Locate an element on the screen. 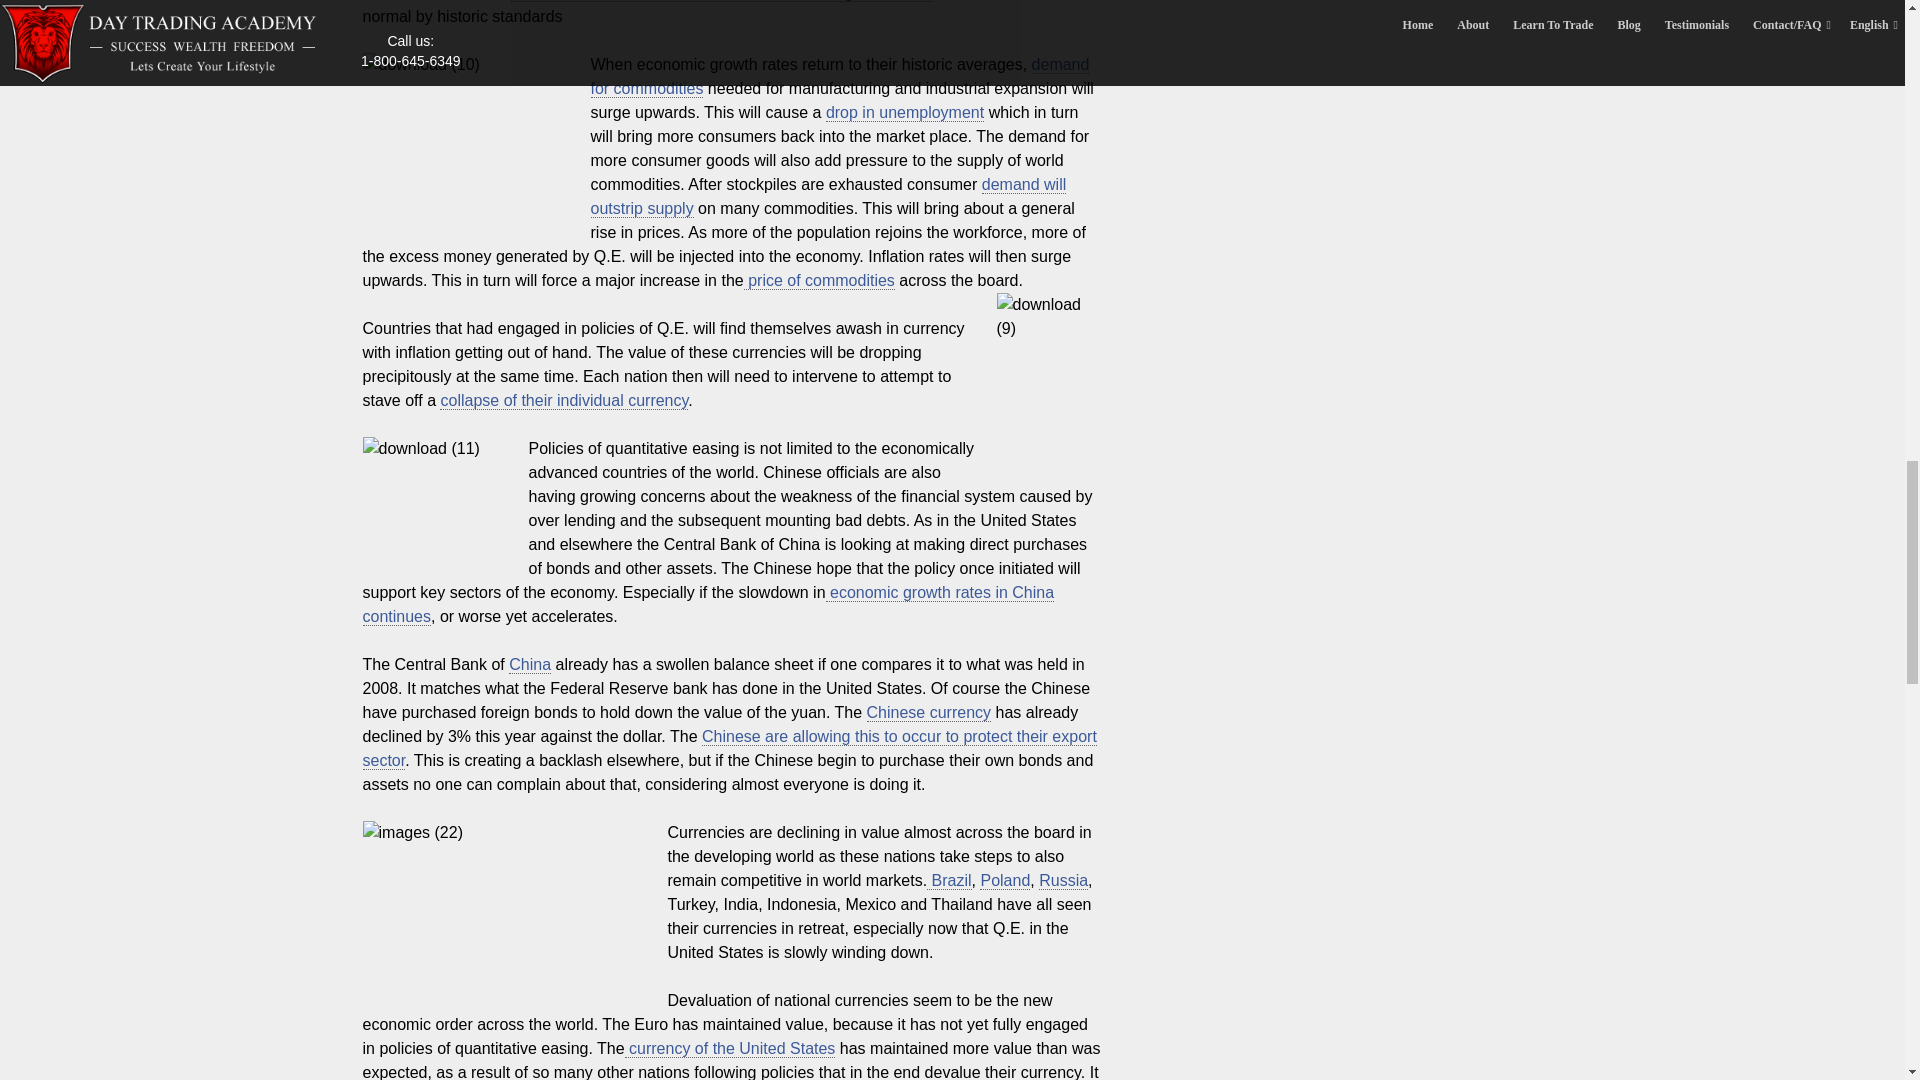 This screenshot has height=1080, width=1920. demand for commodities is located at coordinates (838, 77).